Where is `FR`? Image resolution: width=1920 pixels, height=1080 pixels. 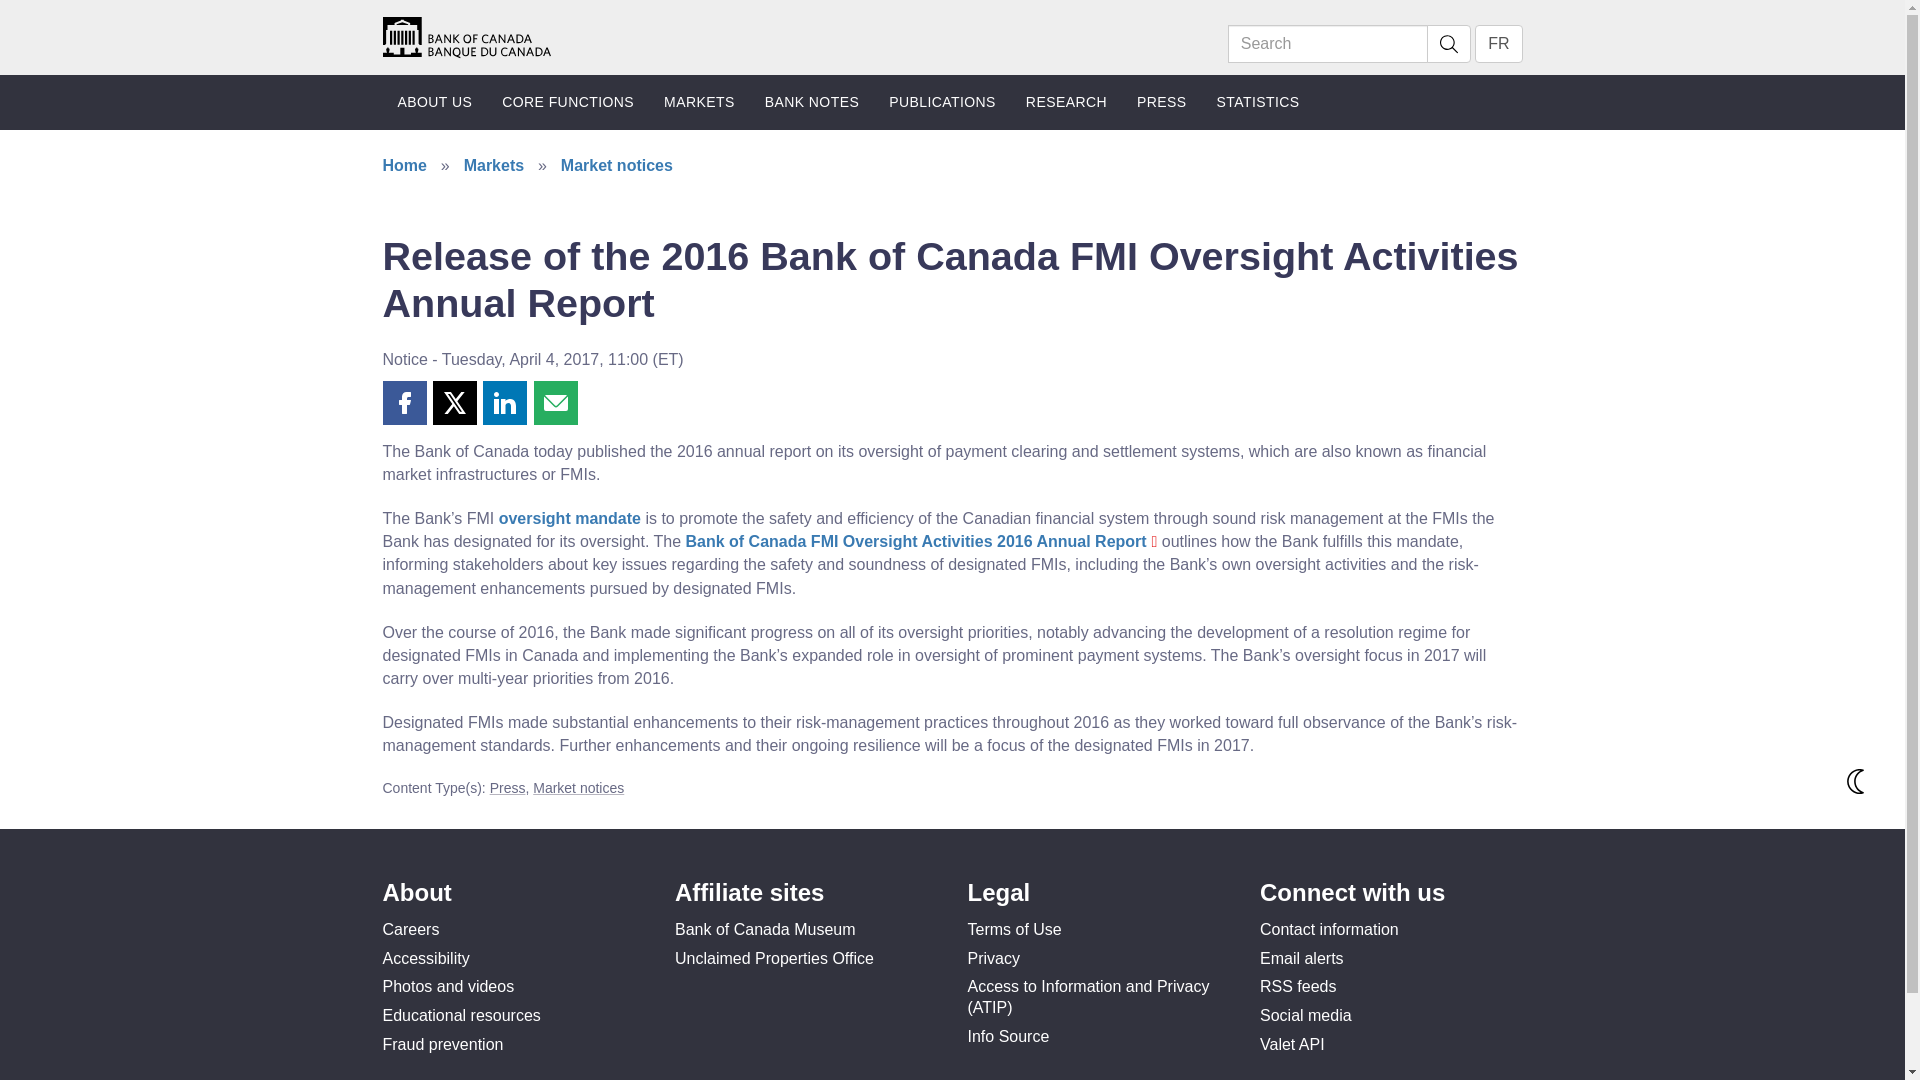
FR is located at coordinates (1498, 43).